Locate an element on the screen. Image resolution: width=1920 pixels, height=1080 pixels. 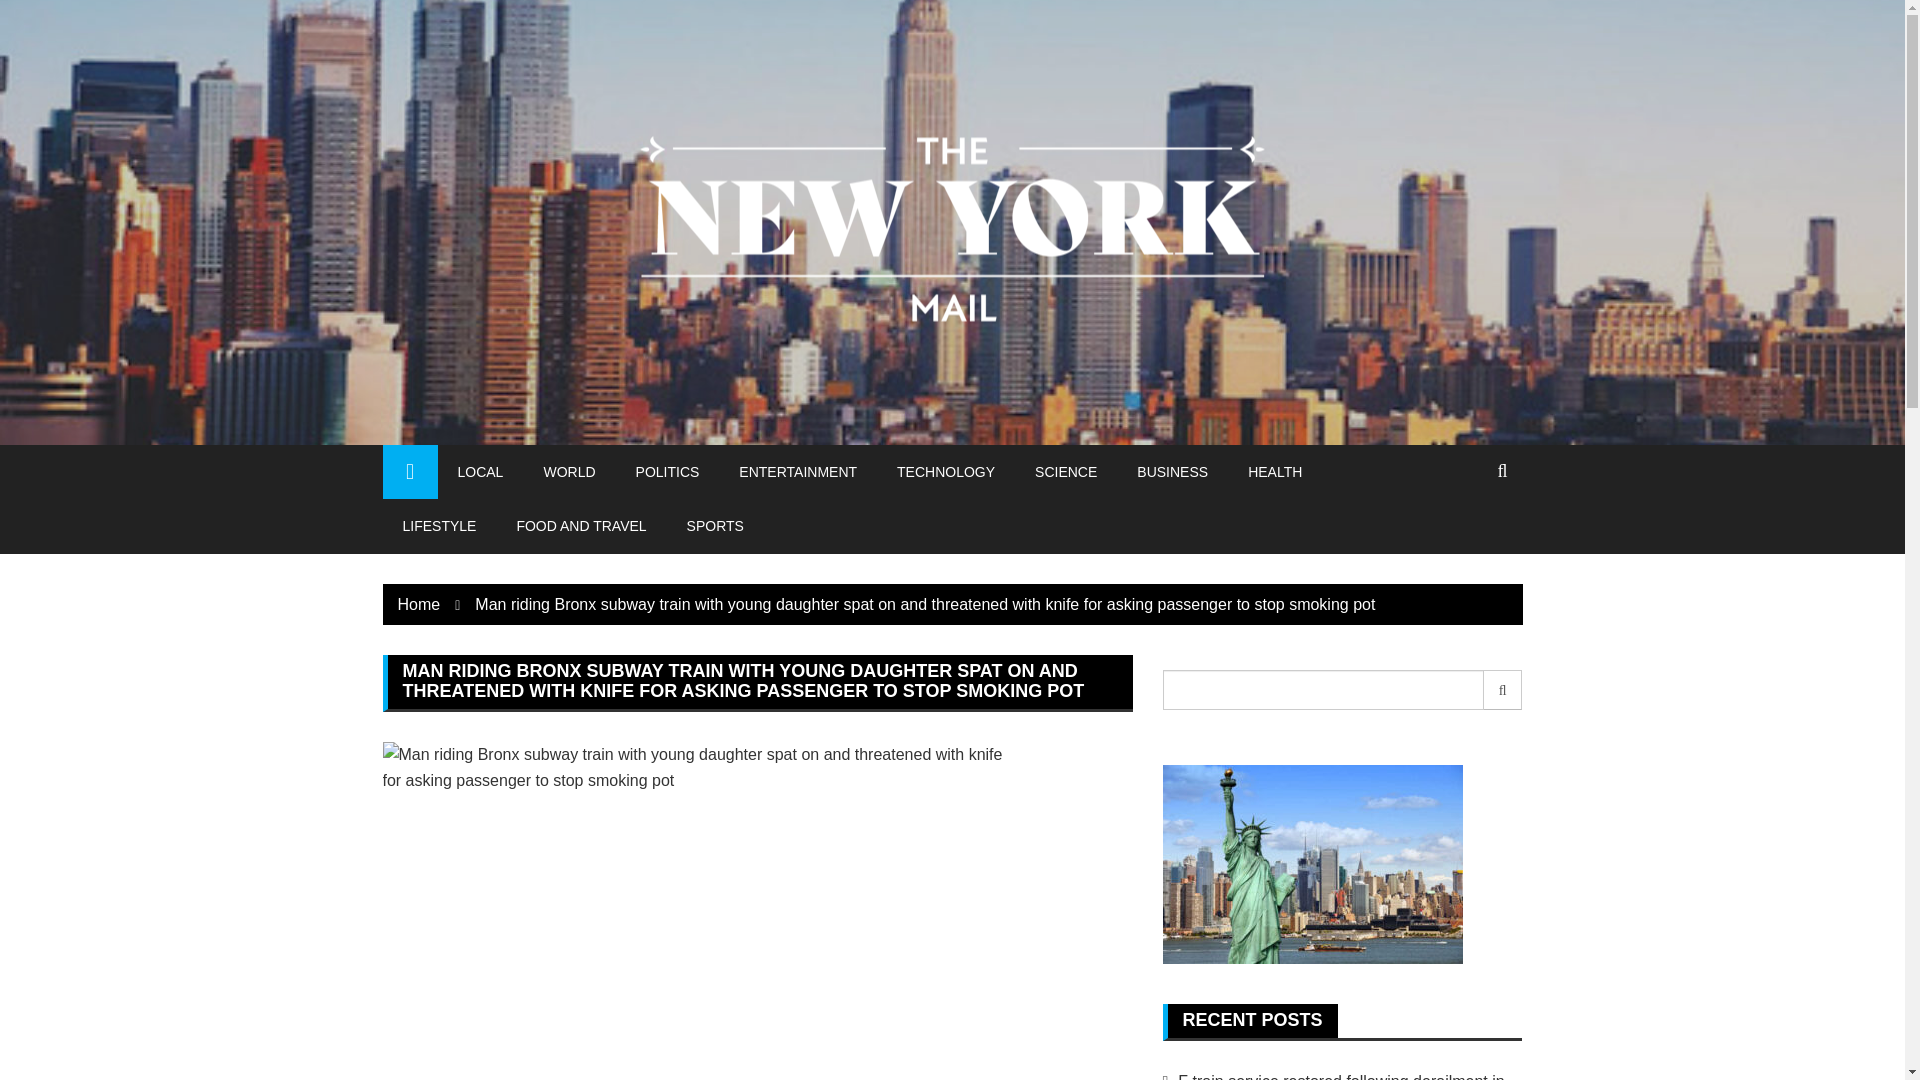
Search is located at coordinates (1503, 689).